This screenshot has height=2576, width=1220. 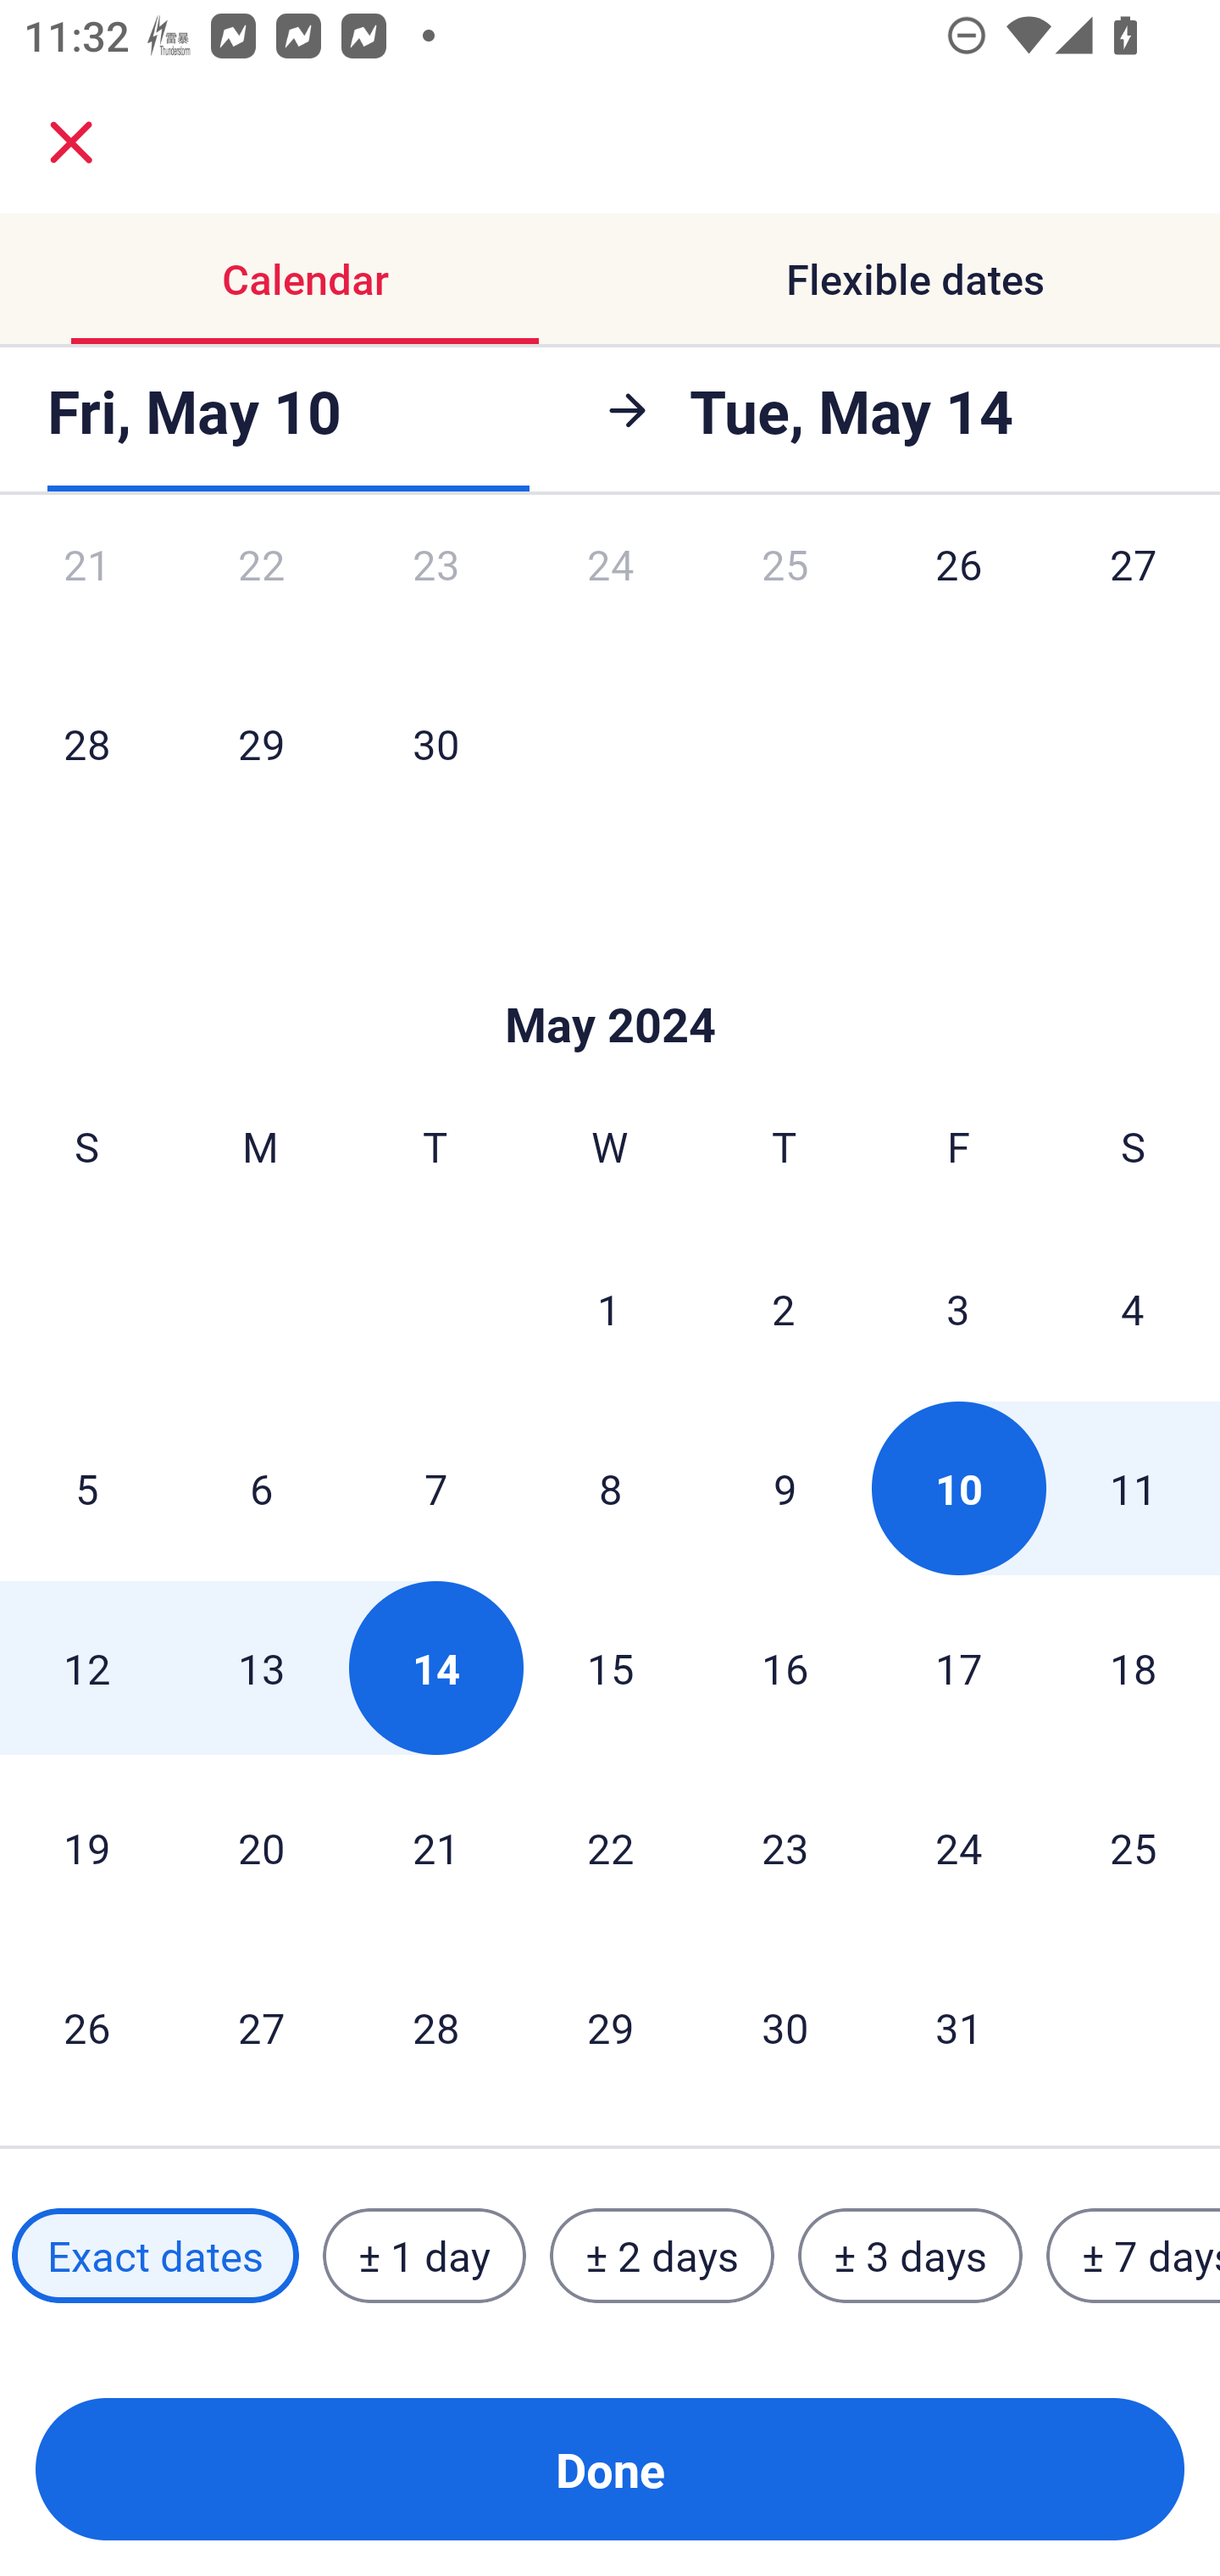 What do you see at coordinates (610, 1848) in the screenshot?
I see `22 Wednesday, May 22, 2024` at bounding box center [610, 1848].